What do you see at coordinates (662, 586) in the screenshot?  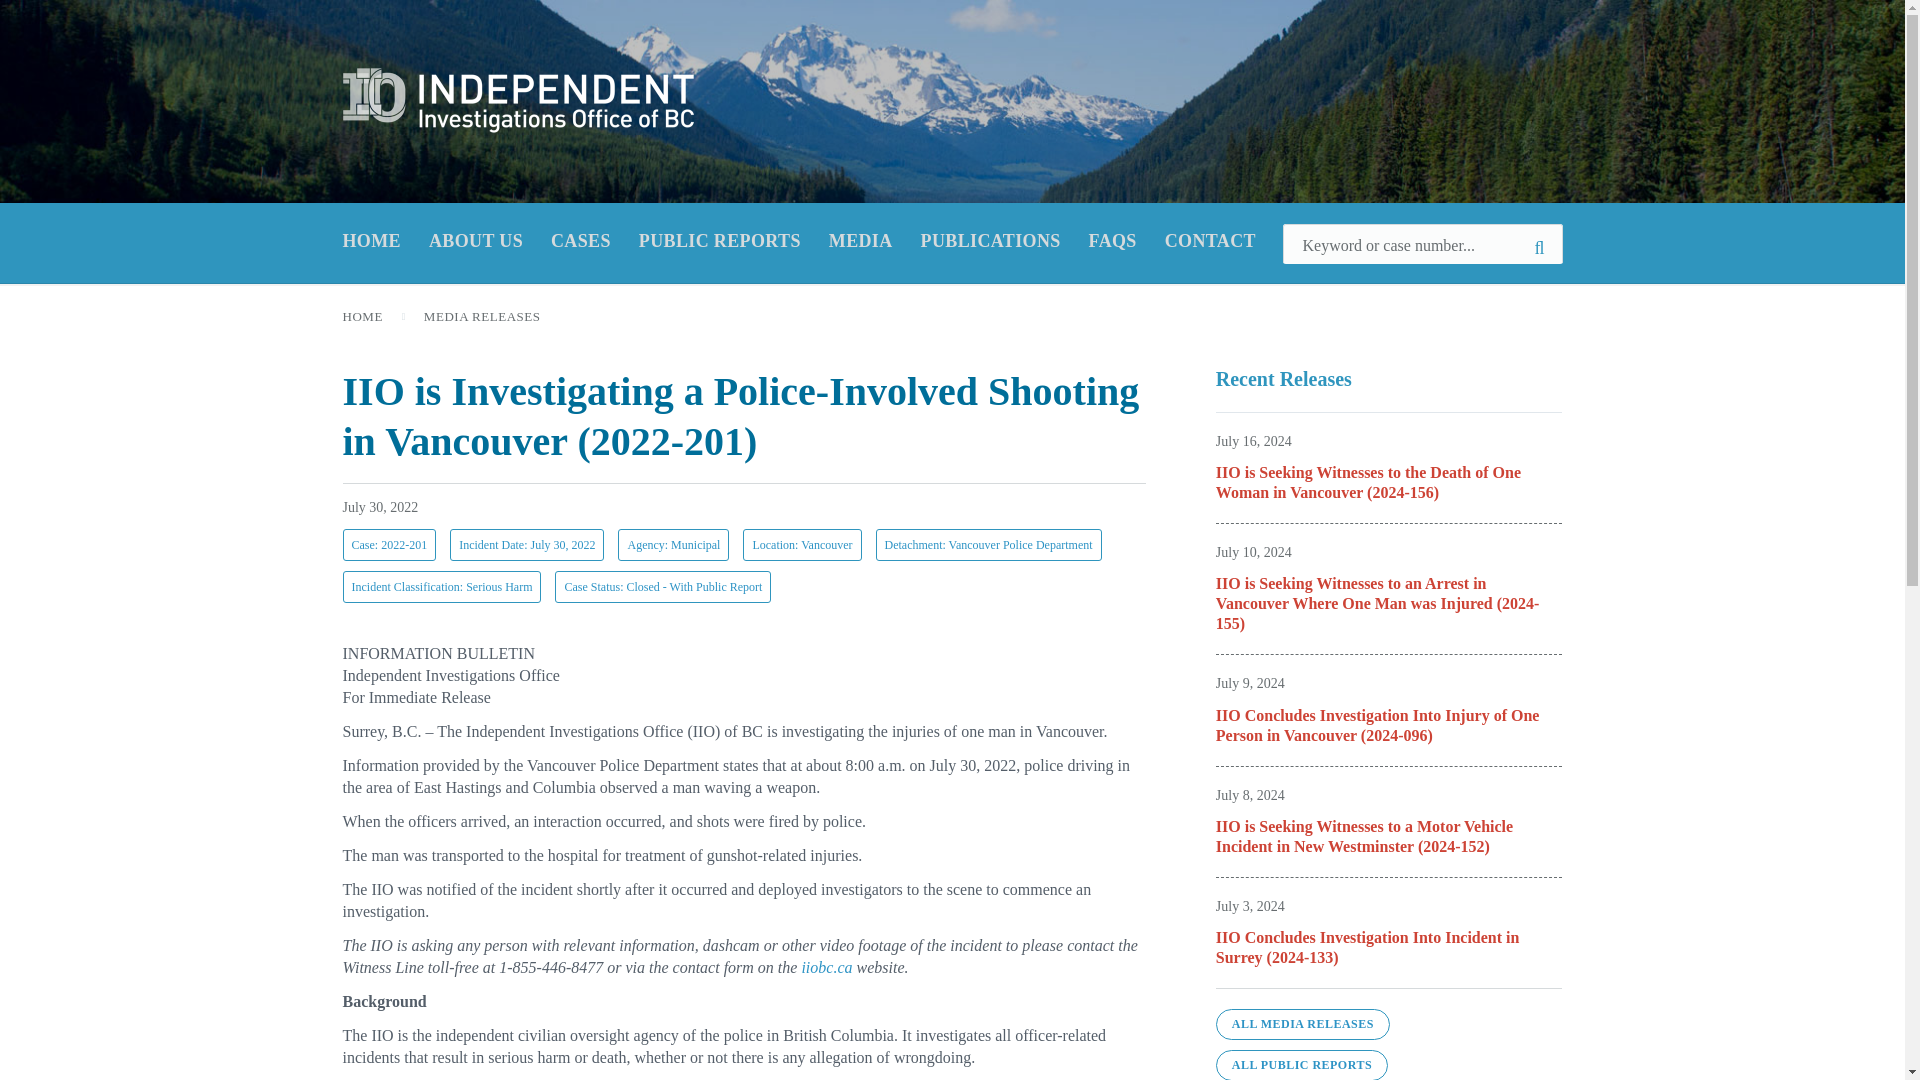 I see `Case Status: Closed - With Public Report` at bounding box center [662, 586].